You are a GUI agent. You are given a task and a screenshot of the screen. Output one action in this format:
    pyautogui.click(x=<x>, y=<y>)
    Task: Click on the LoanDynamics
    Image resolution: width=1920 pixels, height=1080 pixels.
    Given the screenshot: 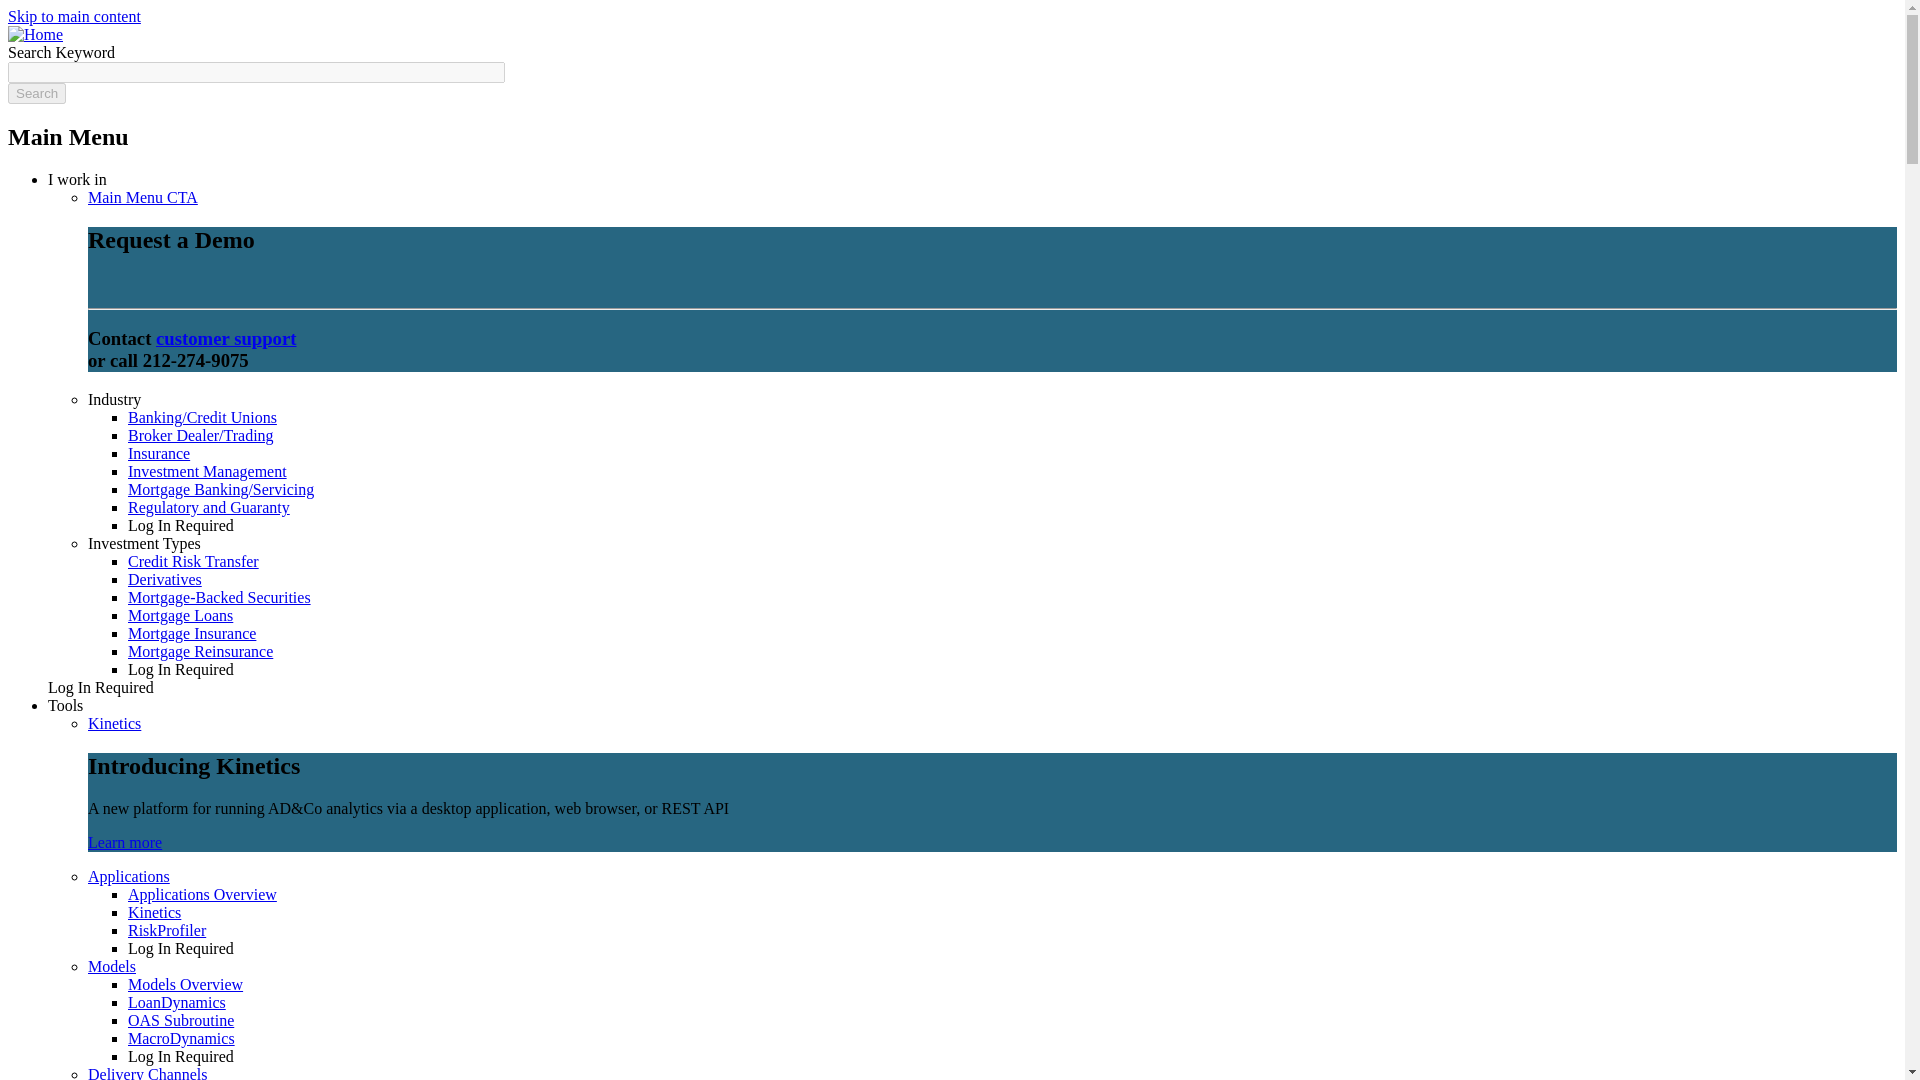 What is the action you would take?
    pyautogui.click(x=177, y=1002)
    